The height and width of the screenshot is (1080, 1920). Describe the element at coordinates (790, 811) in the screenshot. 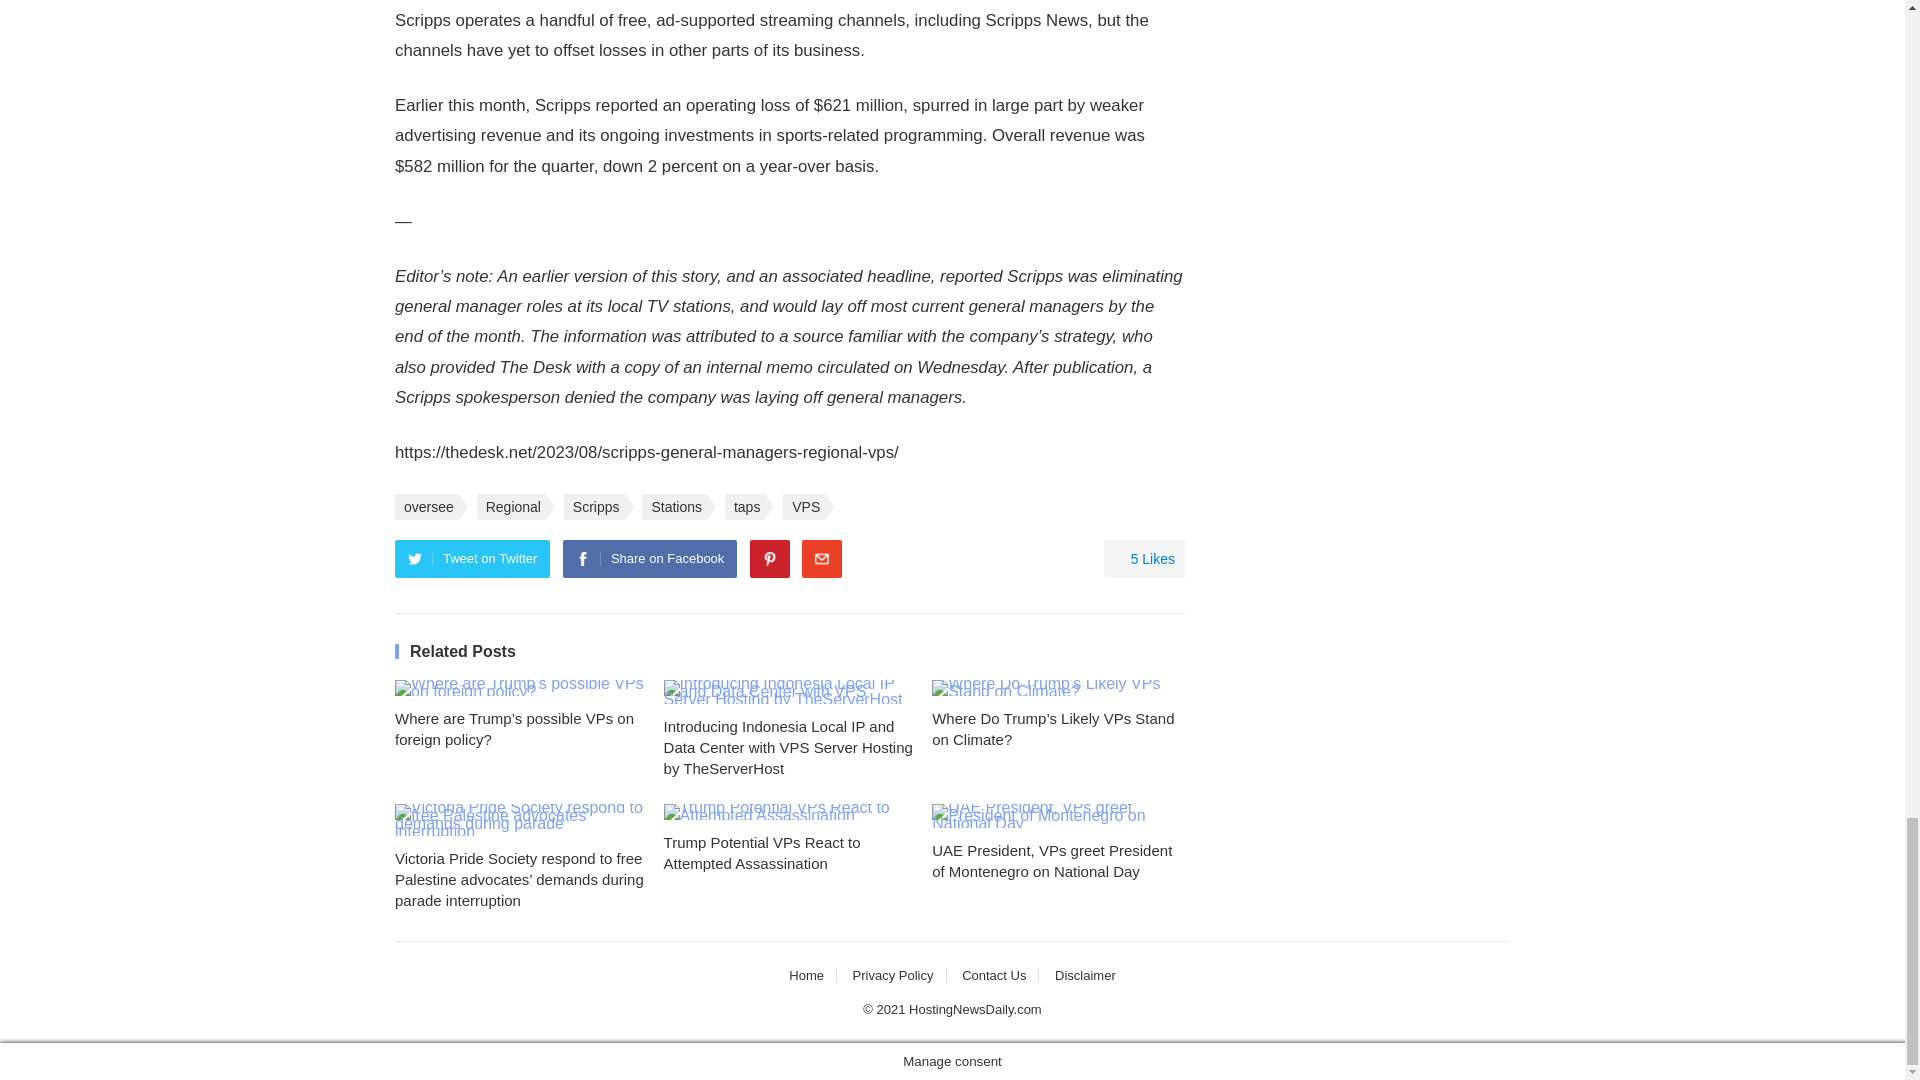

I see `Trump Potential VPs React to Attempted Assassination` at that location.